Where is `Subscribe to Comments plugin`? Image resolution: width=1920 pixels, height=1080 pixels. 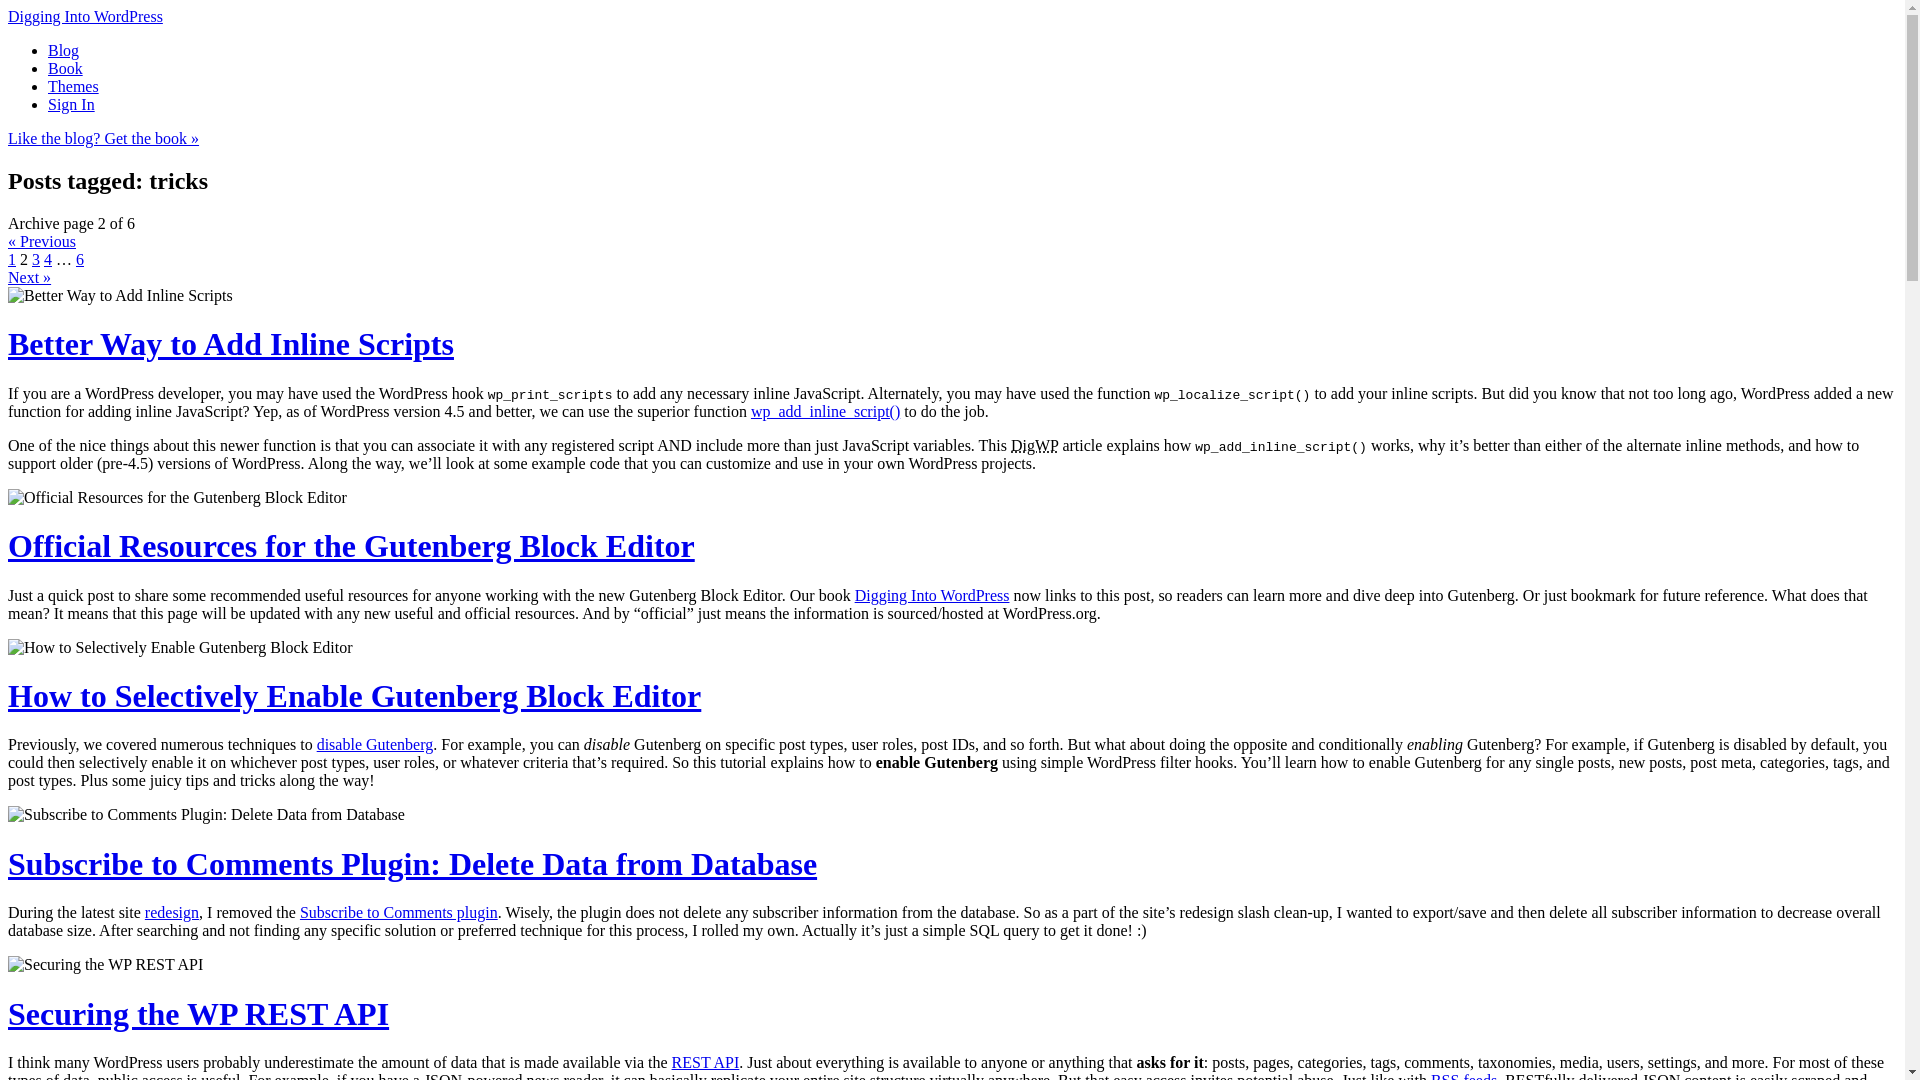
Subscribe to Comments plugin is located at coordinates (398, 912).